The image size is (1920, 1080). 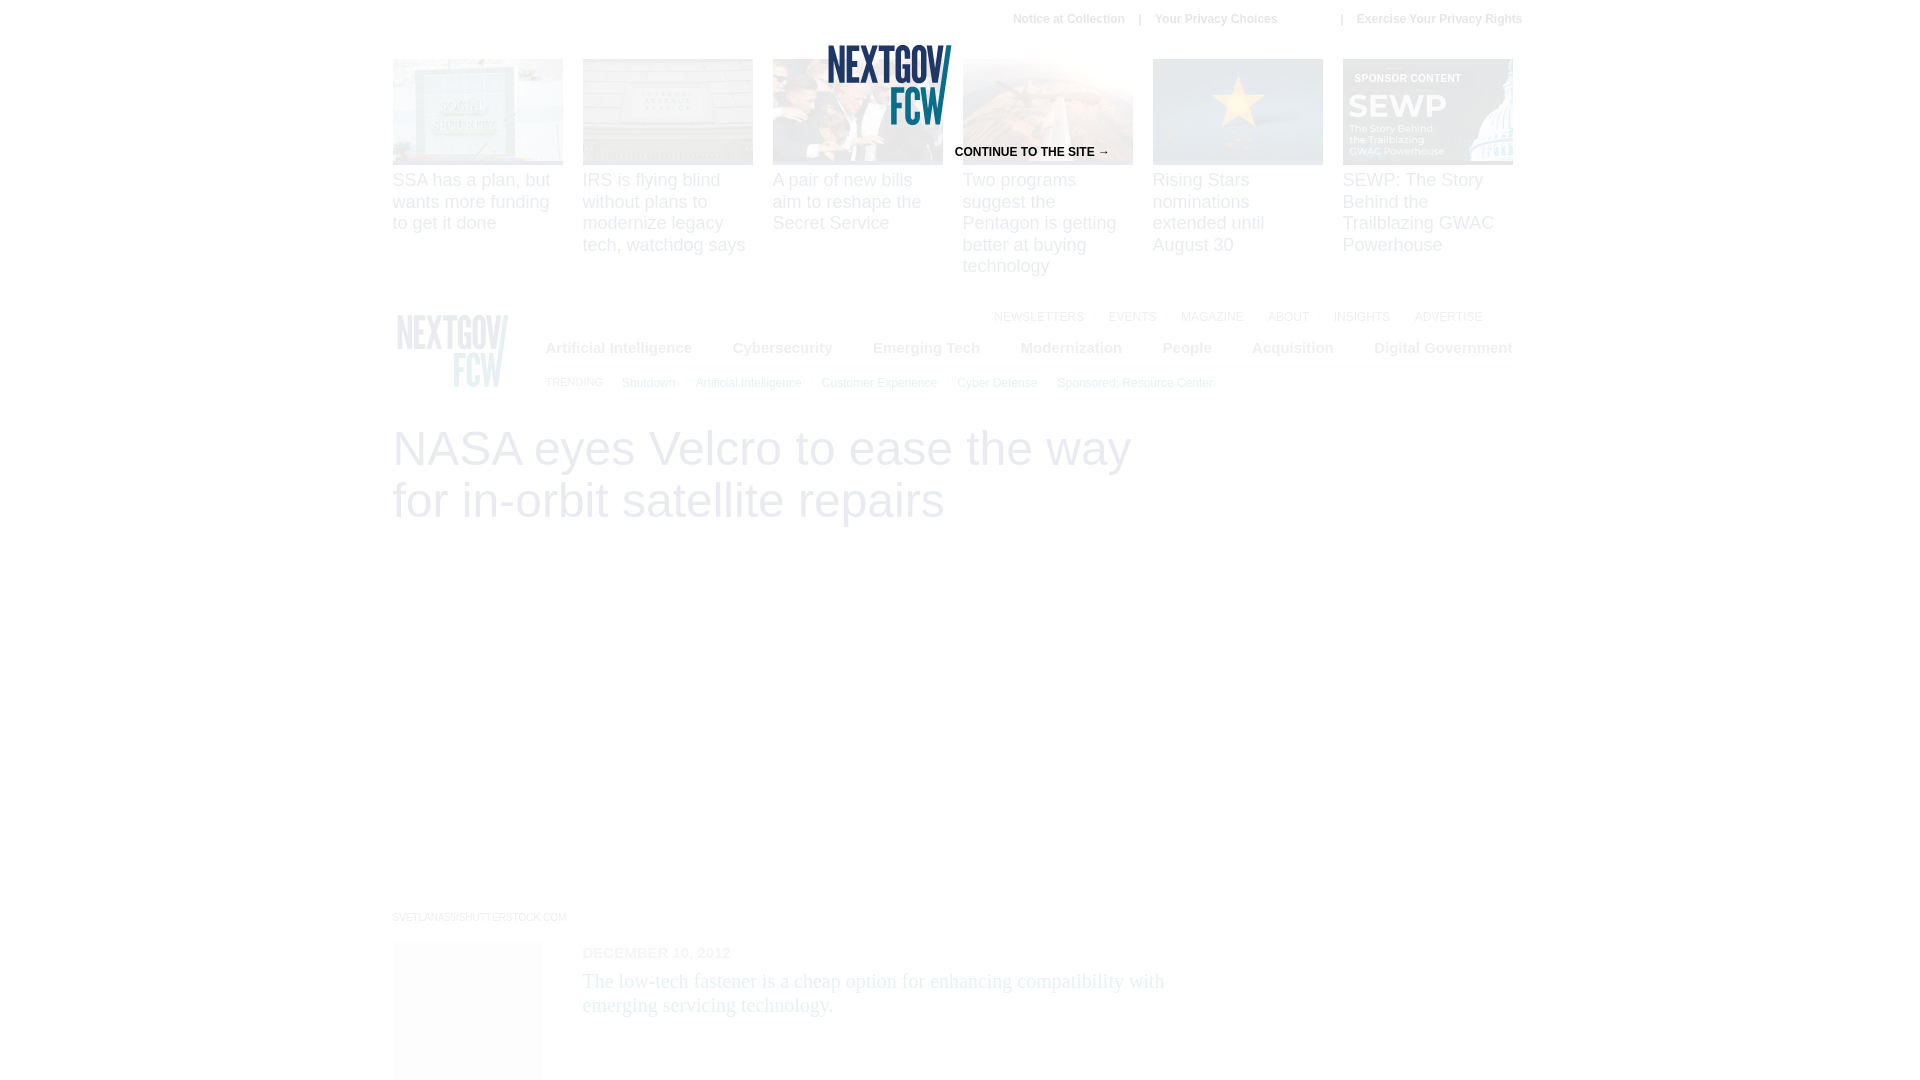 I want to click on MAGAZINE, so click(x=1212, y=316).